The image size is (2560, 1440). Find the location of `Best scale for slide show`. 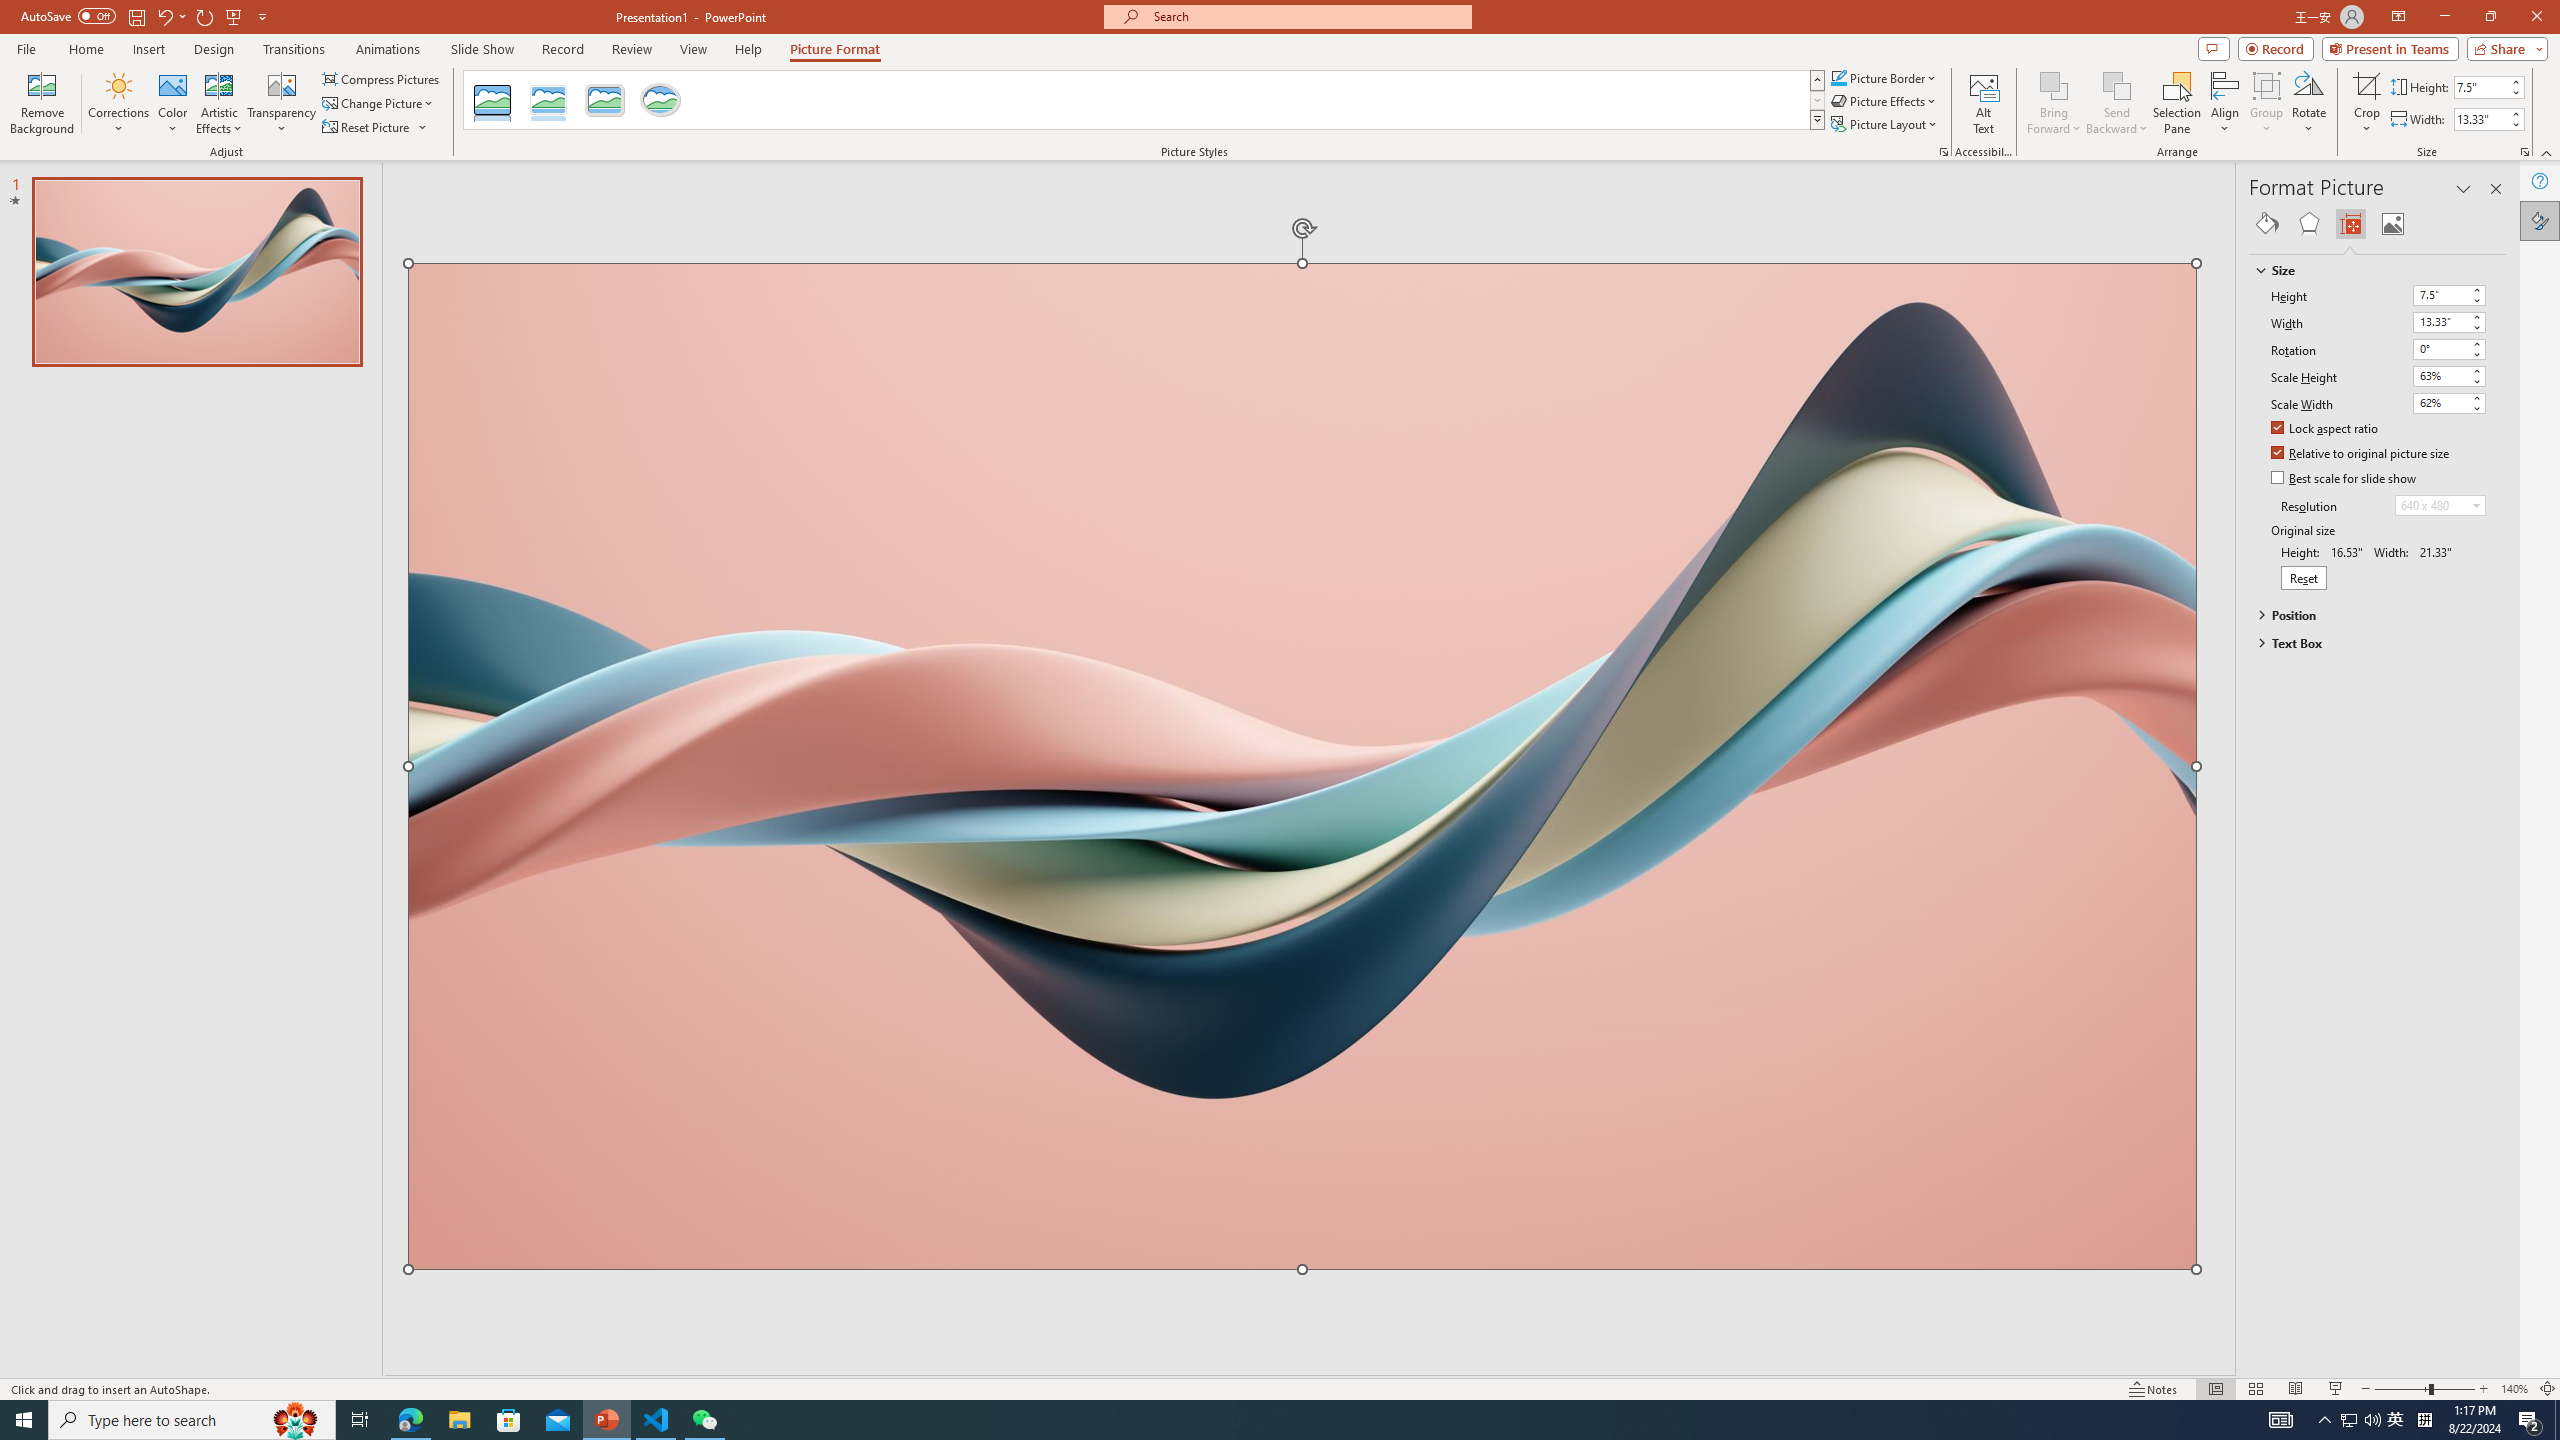

Best scale for slide show is located at coordinates (2344, 479).